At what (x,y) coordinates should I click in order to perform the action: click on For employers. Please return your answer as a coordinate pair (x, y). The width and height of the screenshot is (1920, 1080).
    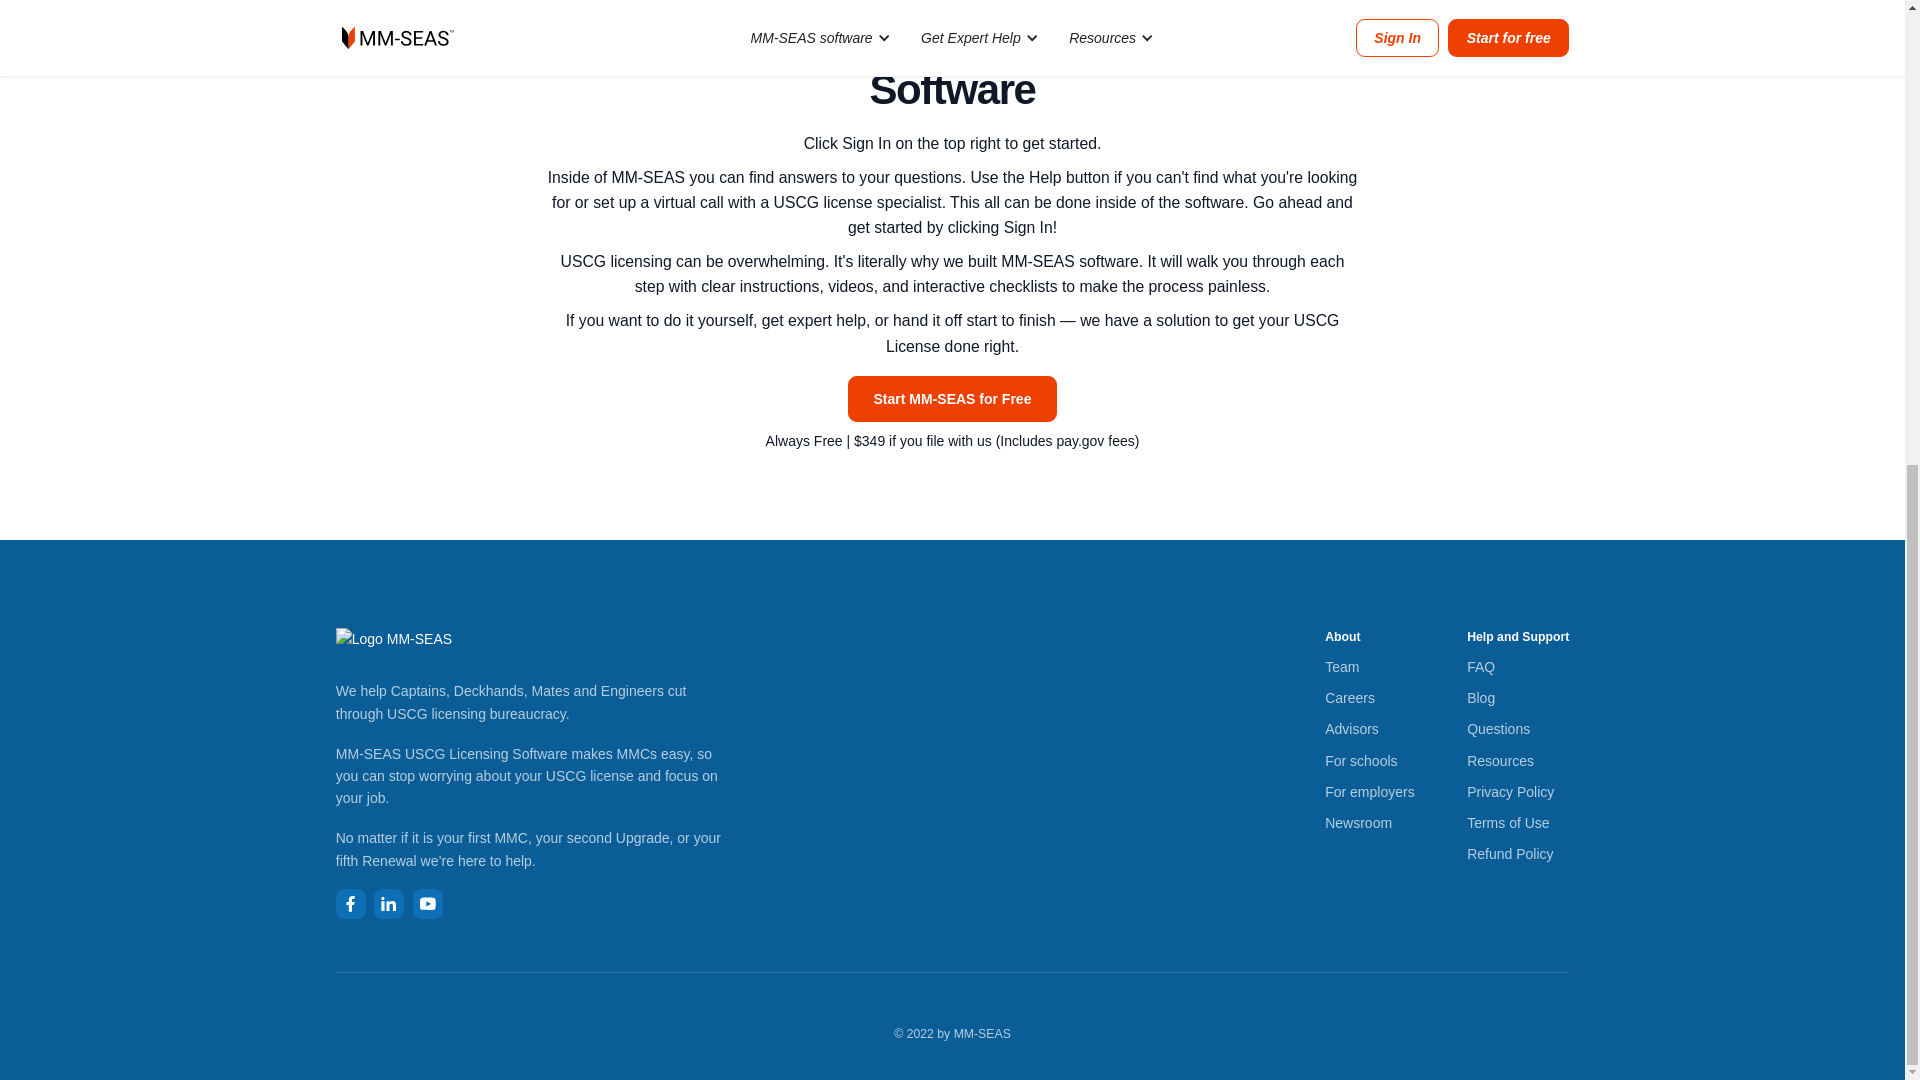
    Looking at the image, I should click on (1368, 792).